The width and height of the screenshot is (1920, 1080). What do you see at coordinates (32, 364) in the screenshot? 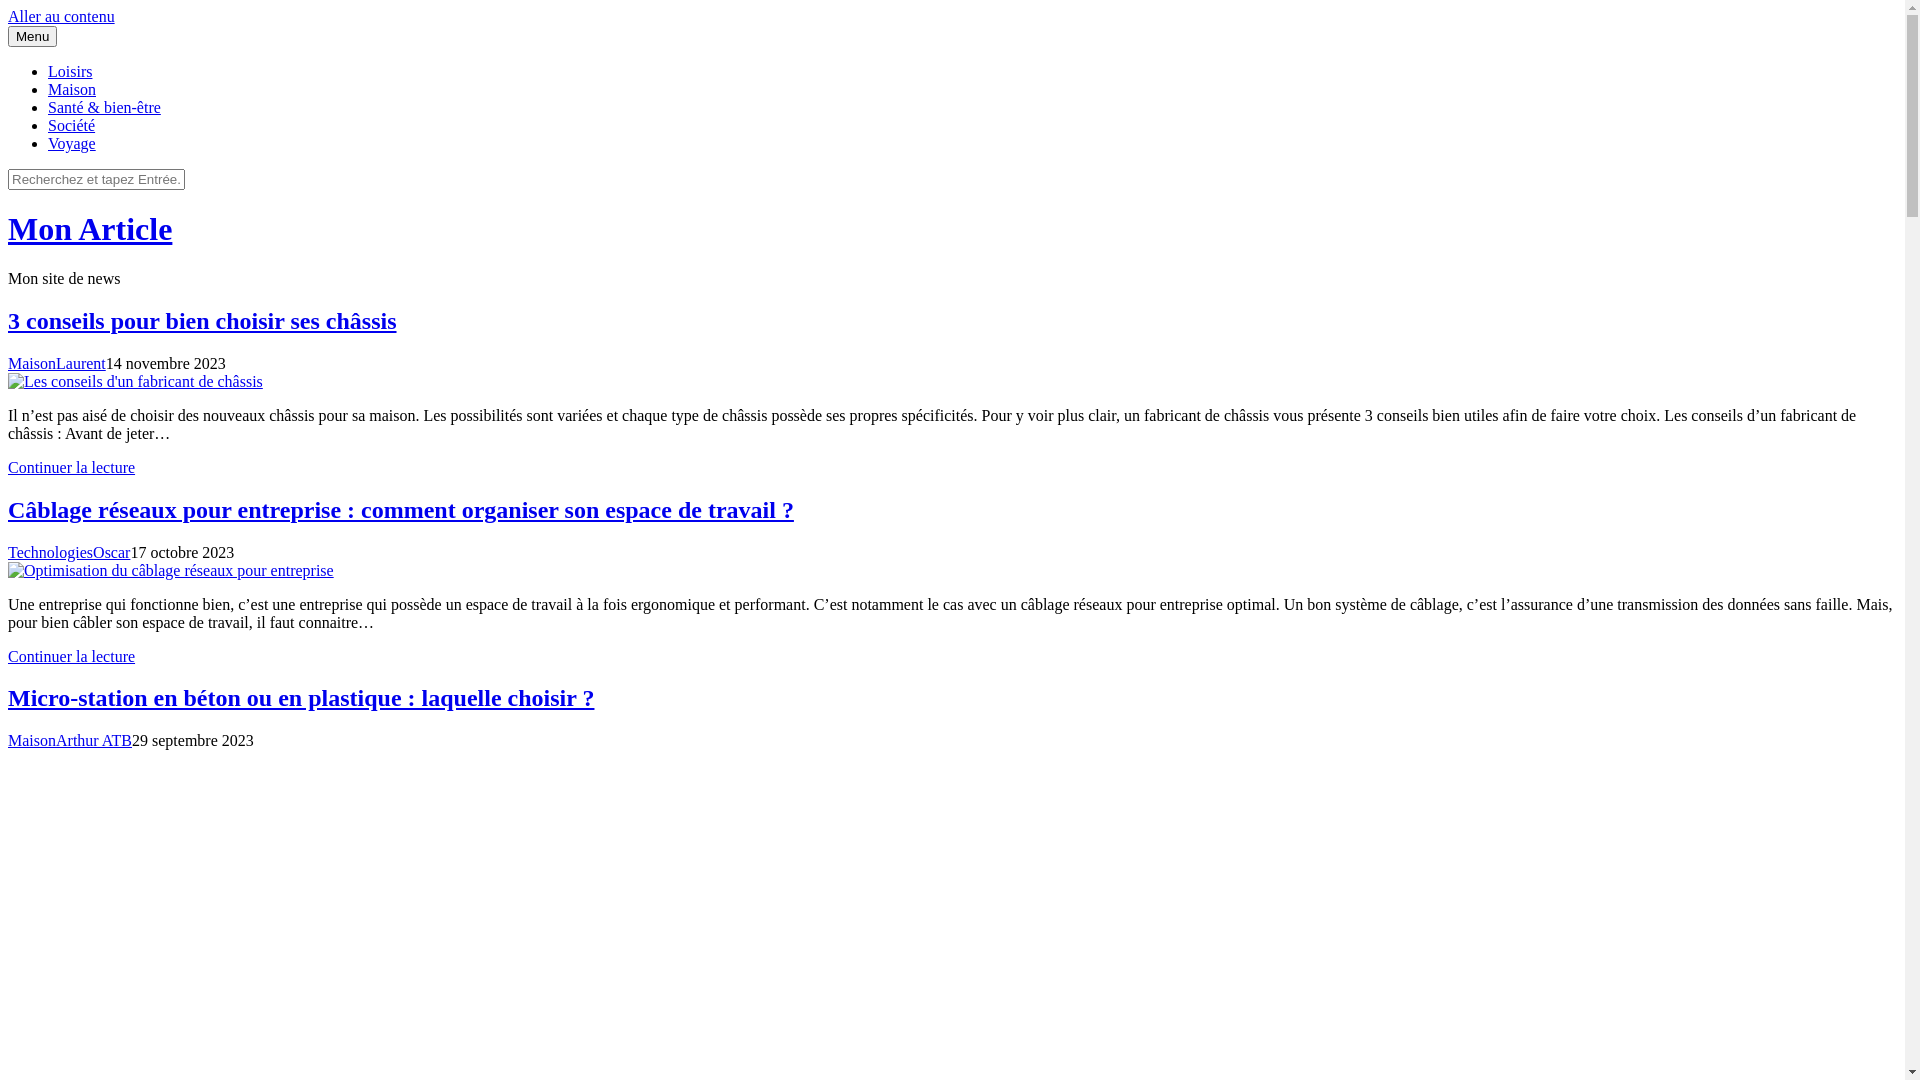
I see `Maison` at bounding box center [32, 364].